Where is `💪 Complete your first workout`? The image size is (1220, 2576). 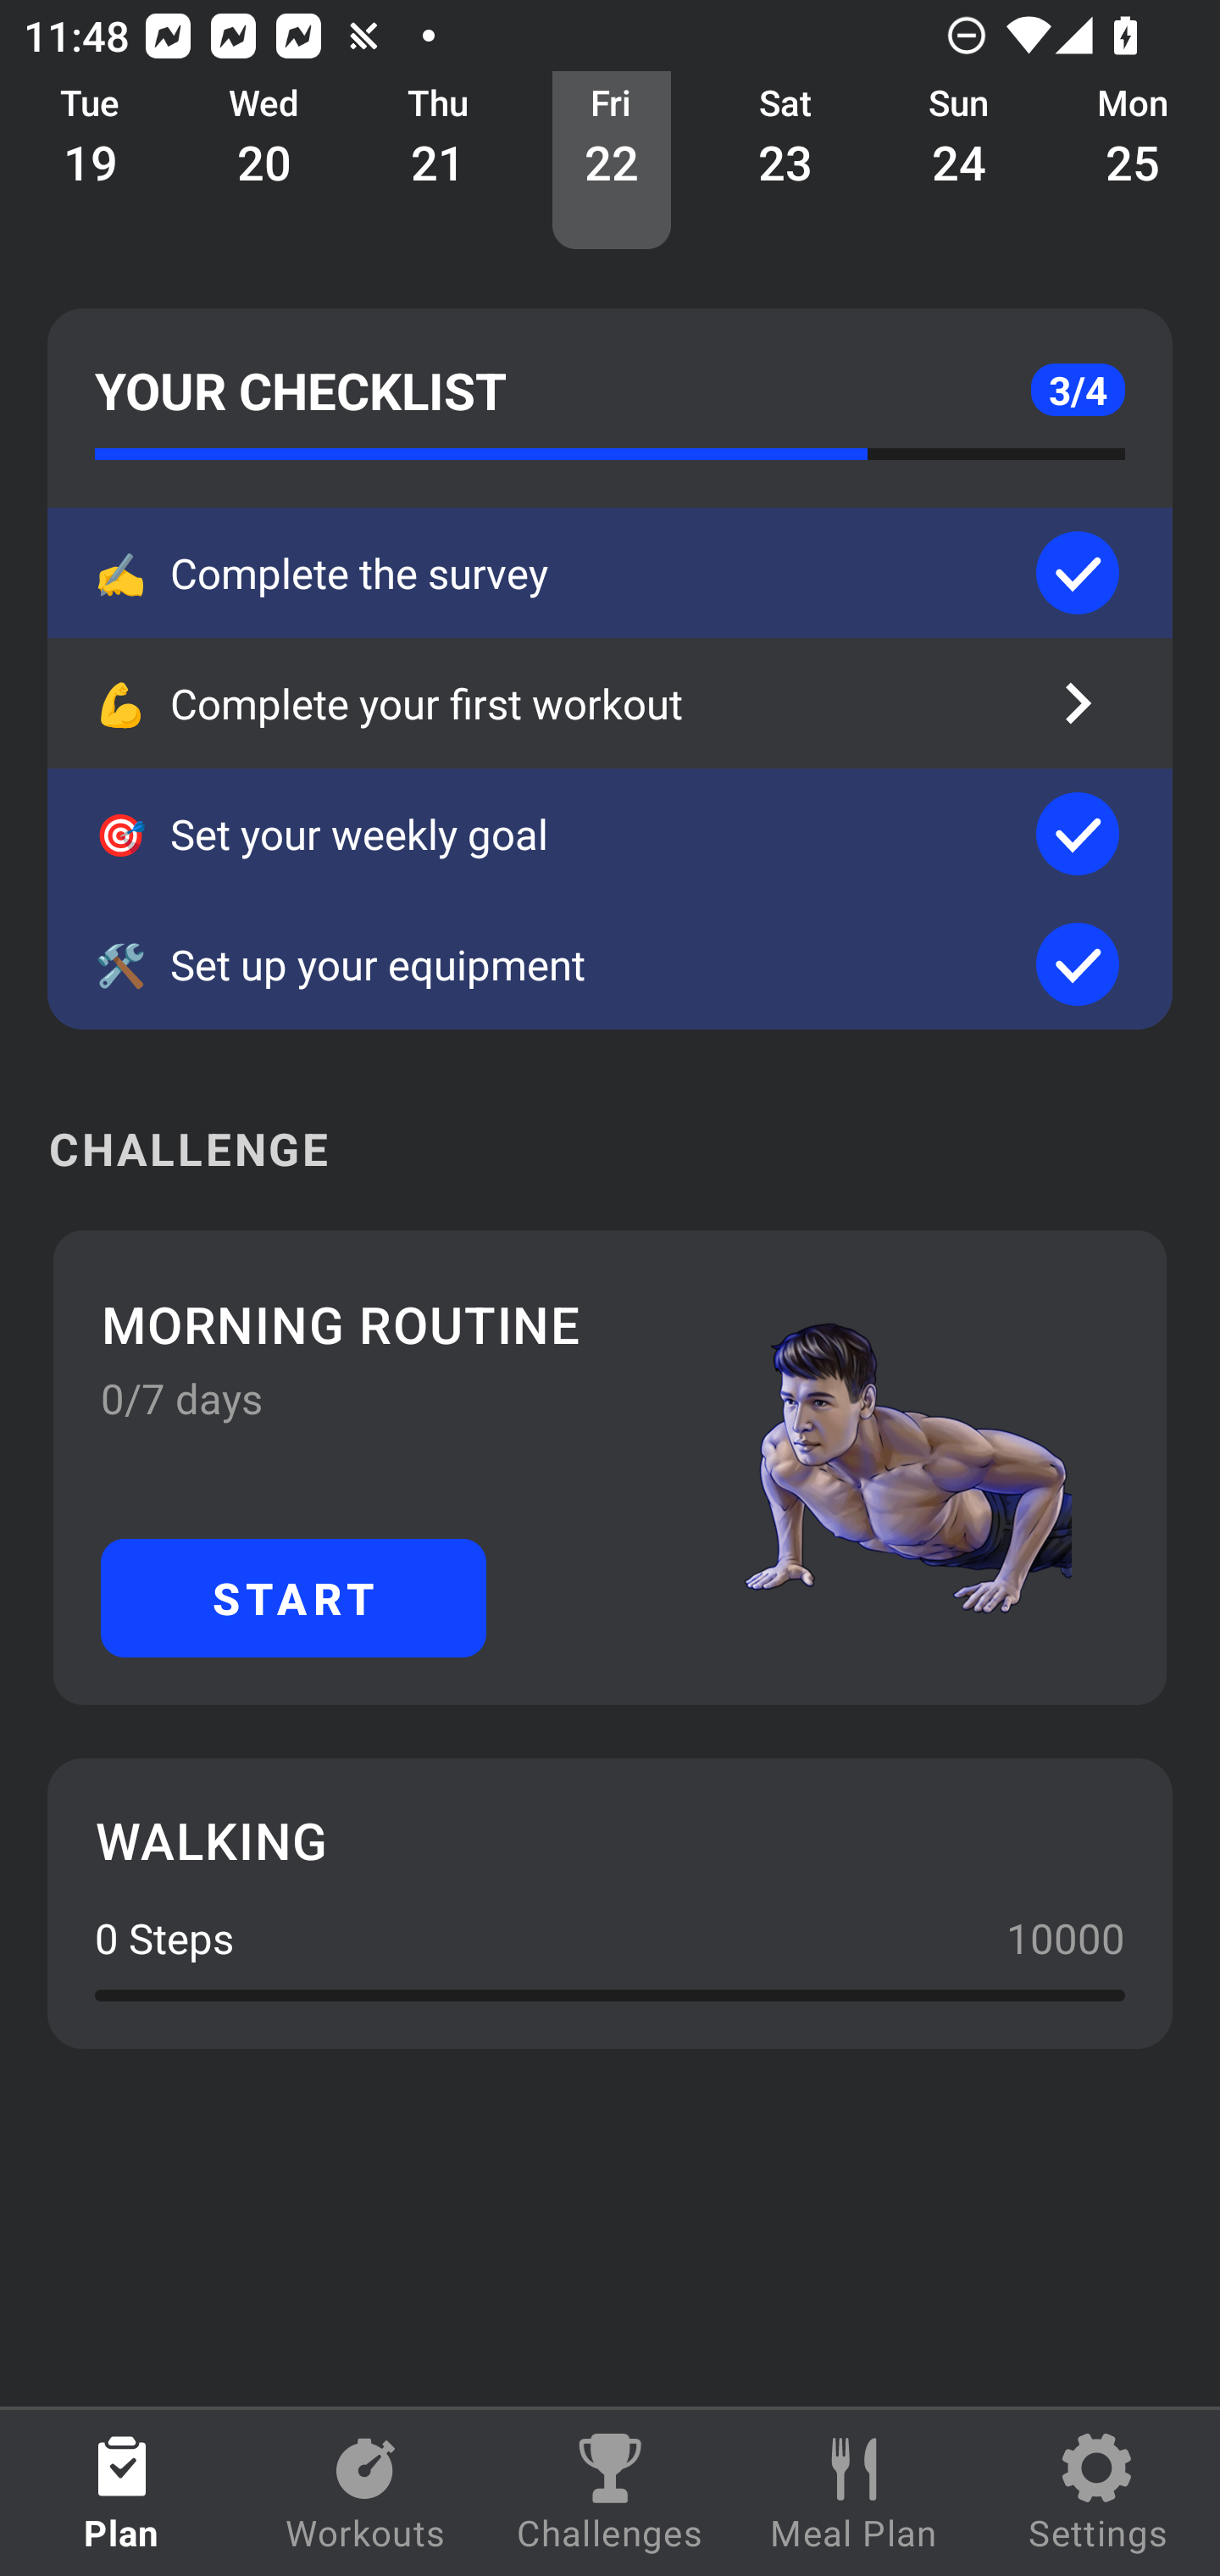 💪 Complete your first workout is located at coordinates (610, 702).